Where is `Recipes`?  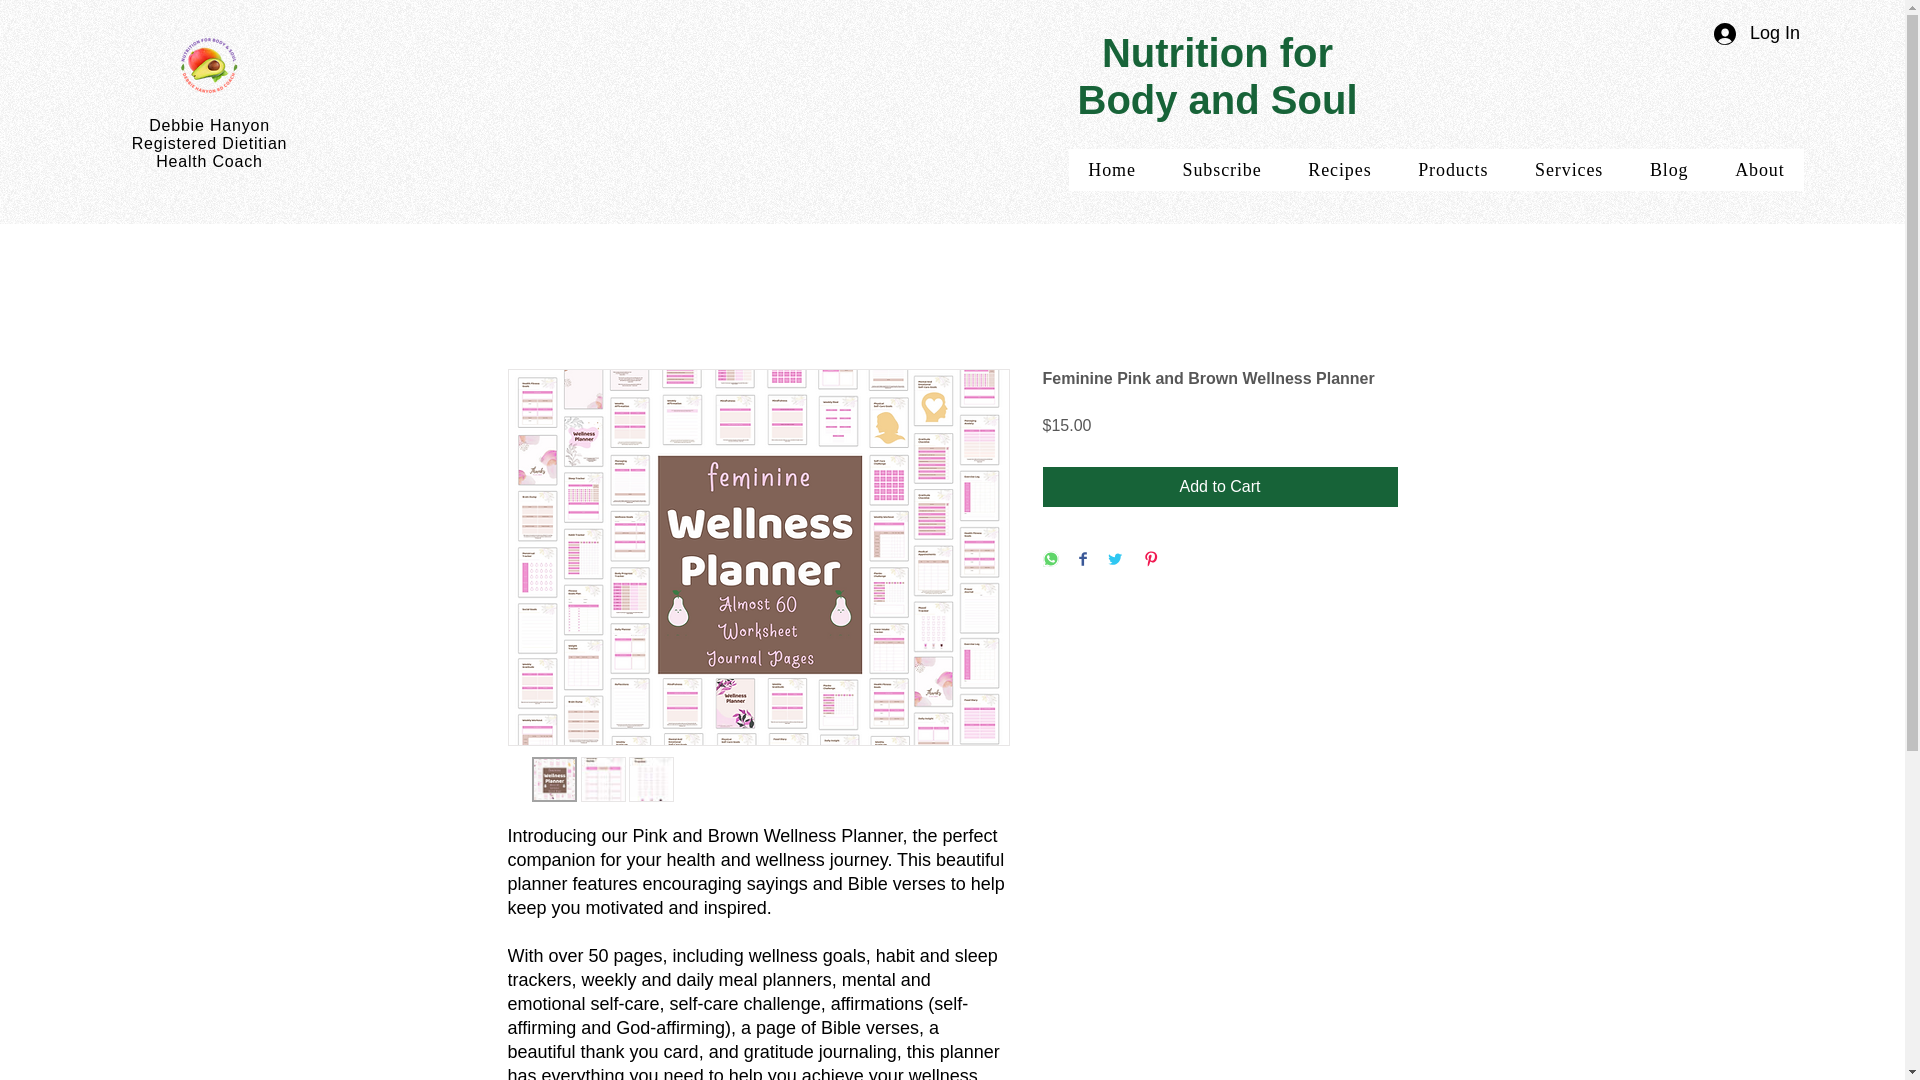
Recipes is located at coordinates (1339, 170).